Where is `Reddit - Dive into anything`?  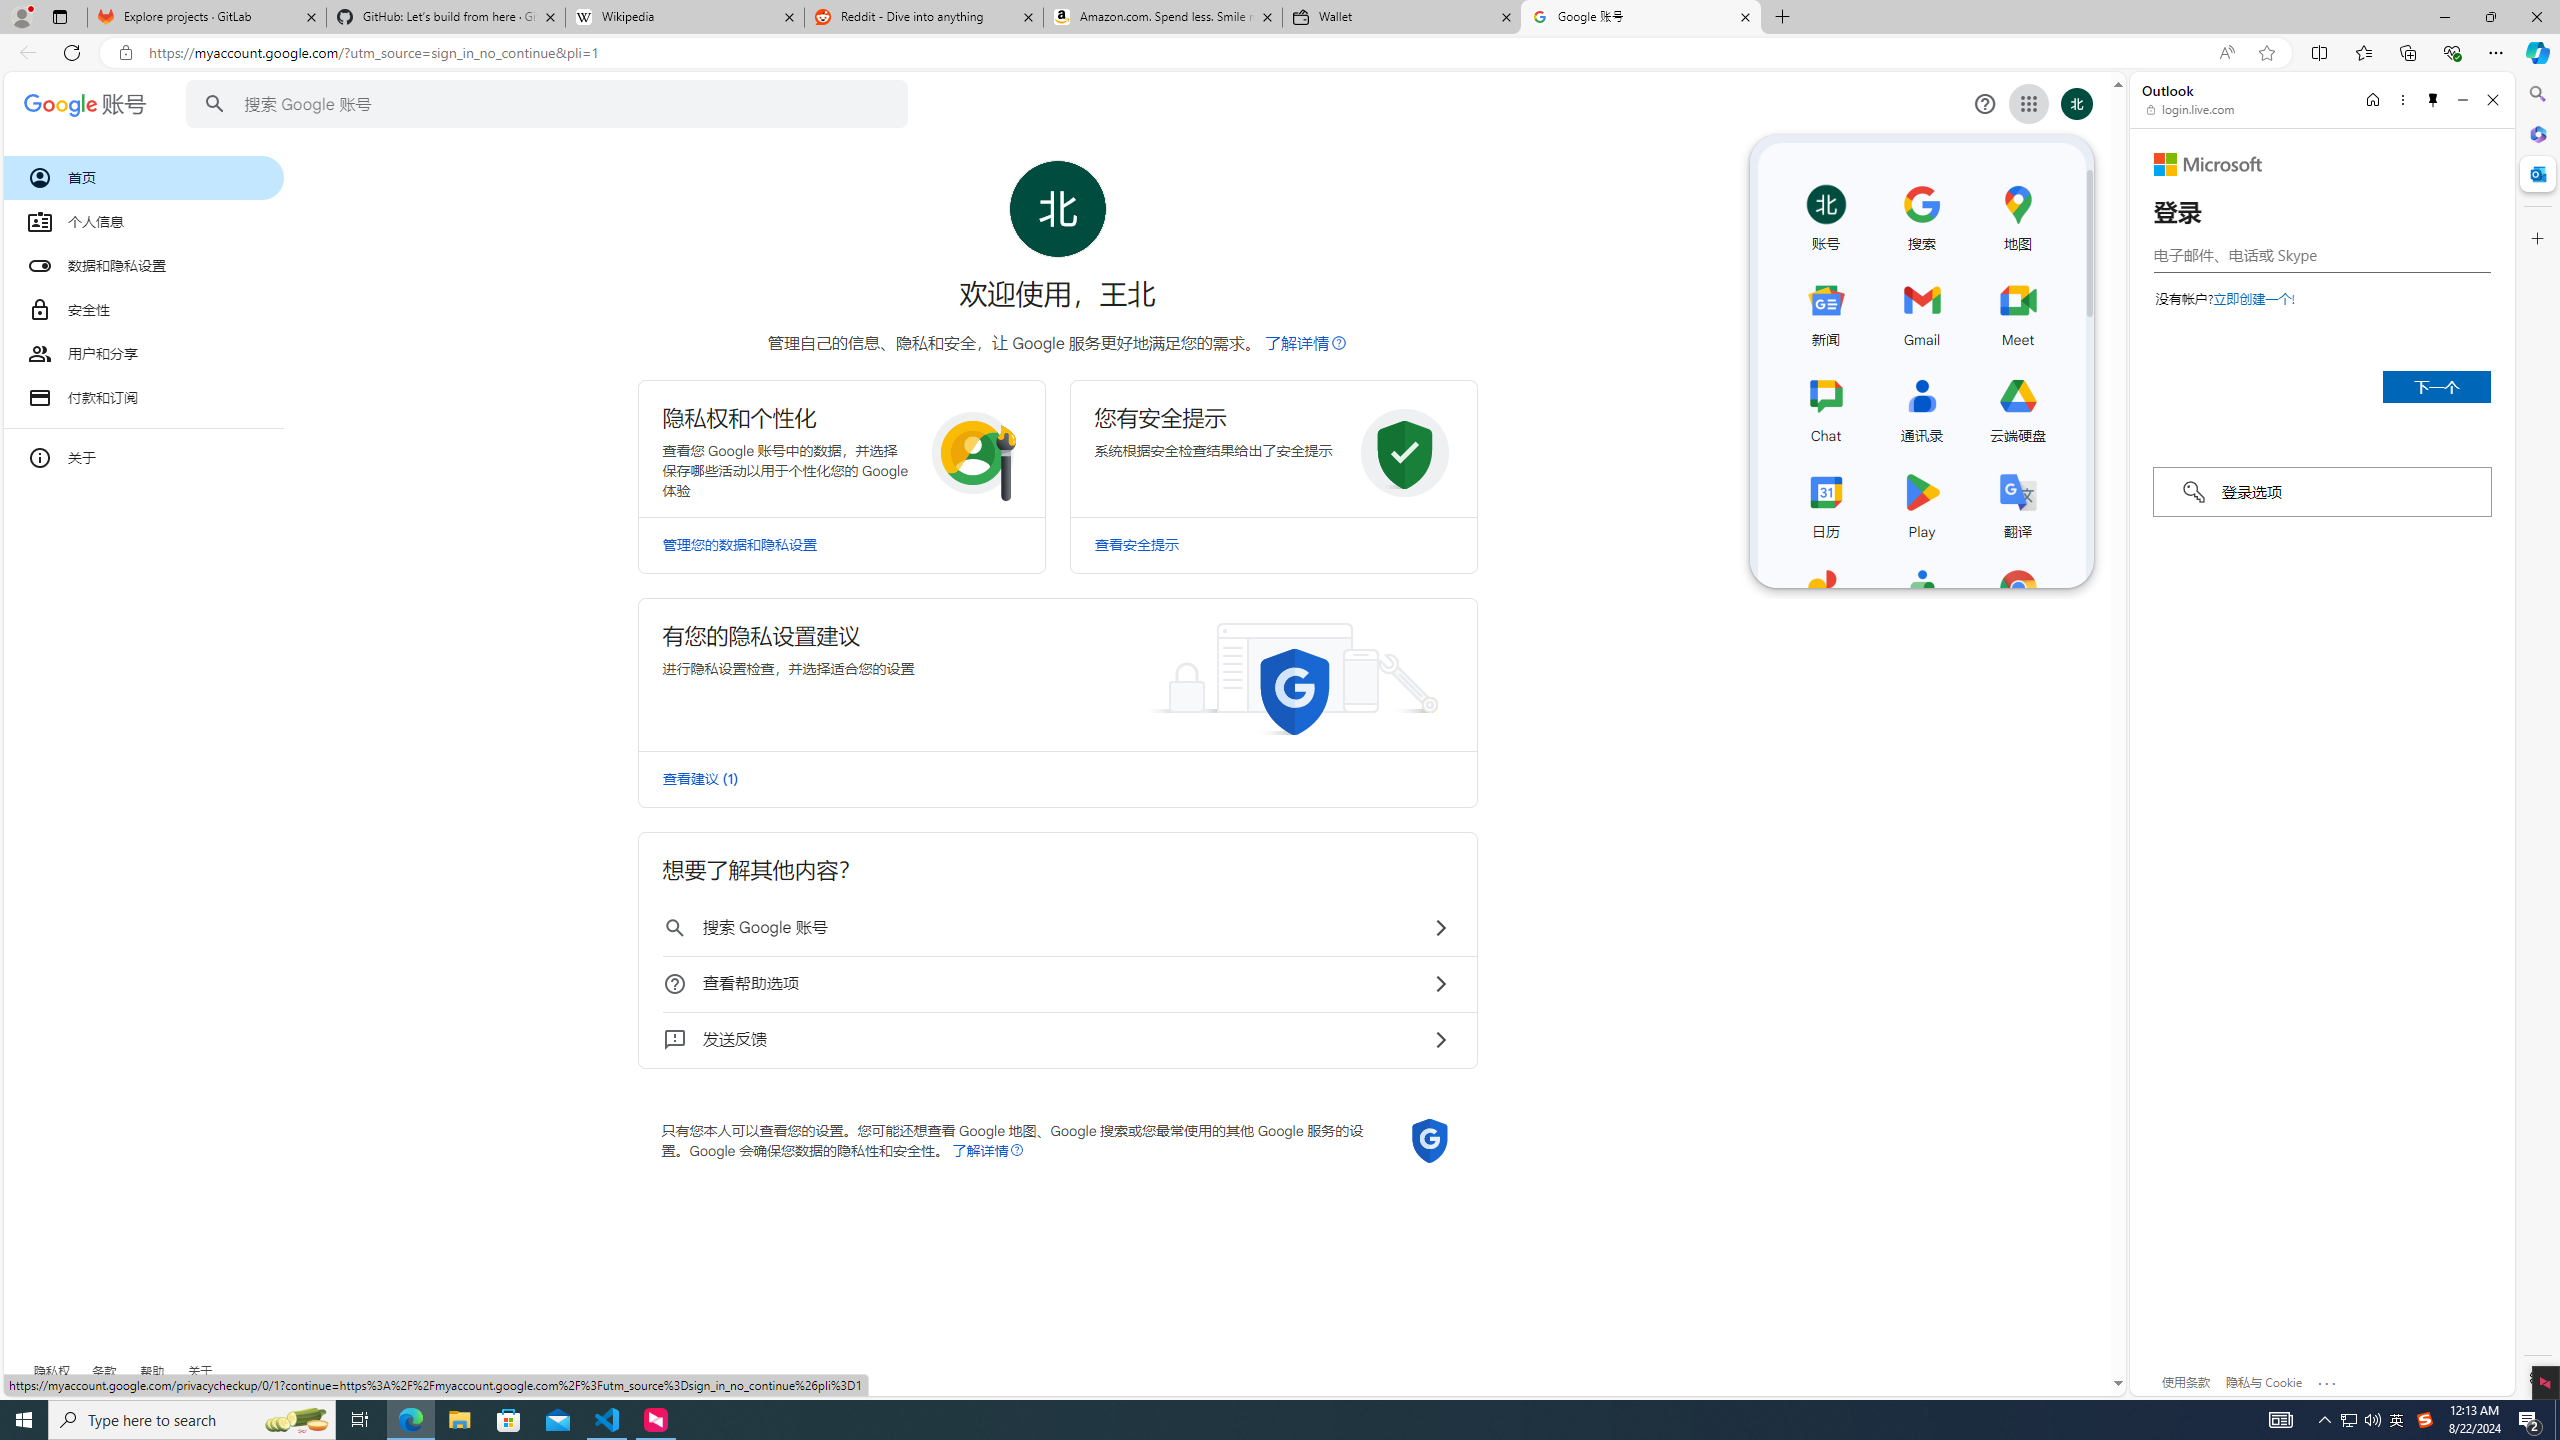
Reddit - Dive into anything is located at coordinates (924, 17).